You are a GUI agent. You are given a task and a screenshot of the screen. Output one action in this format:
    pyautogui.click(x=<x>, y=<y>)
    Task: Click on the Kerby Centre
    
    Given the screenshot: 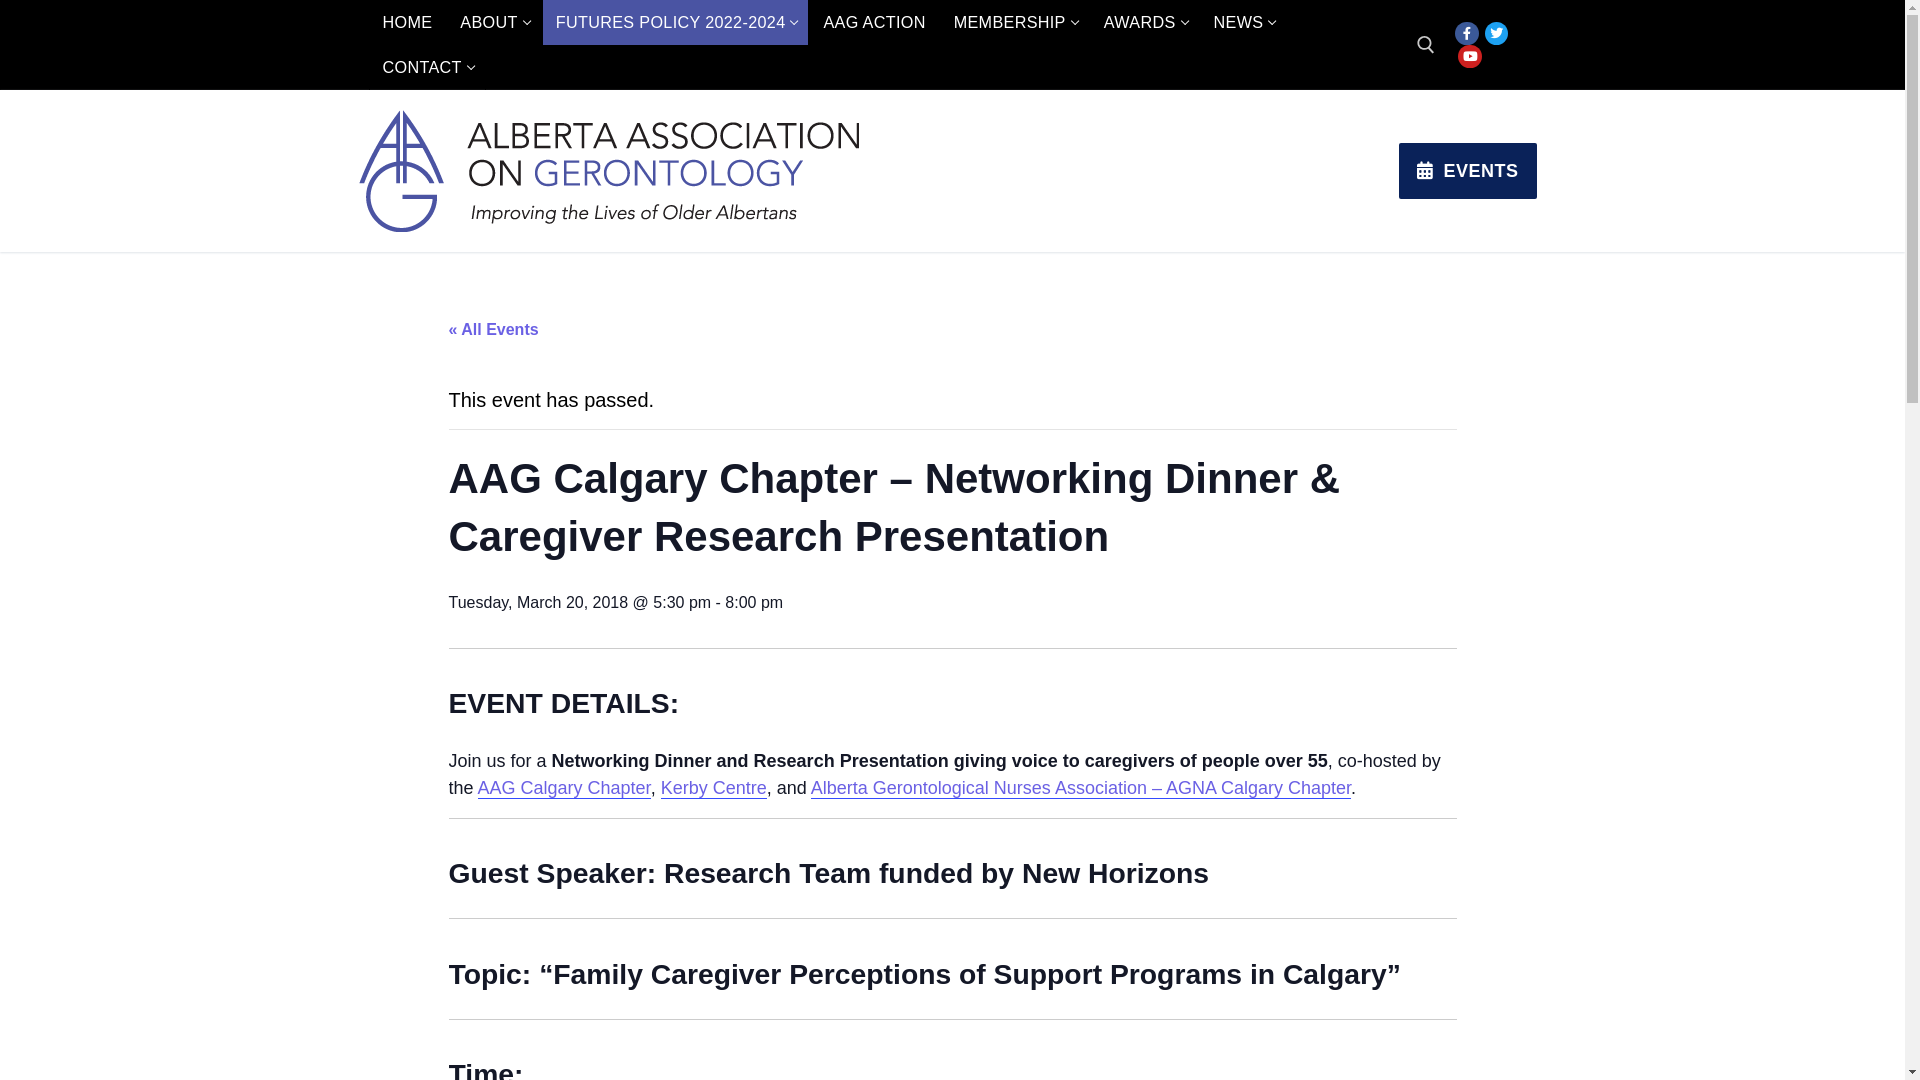 What is the action you would take?
    pyautogui.click(x=714, y=788)
    